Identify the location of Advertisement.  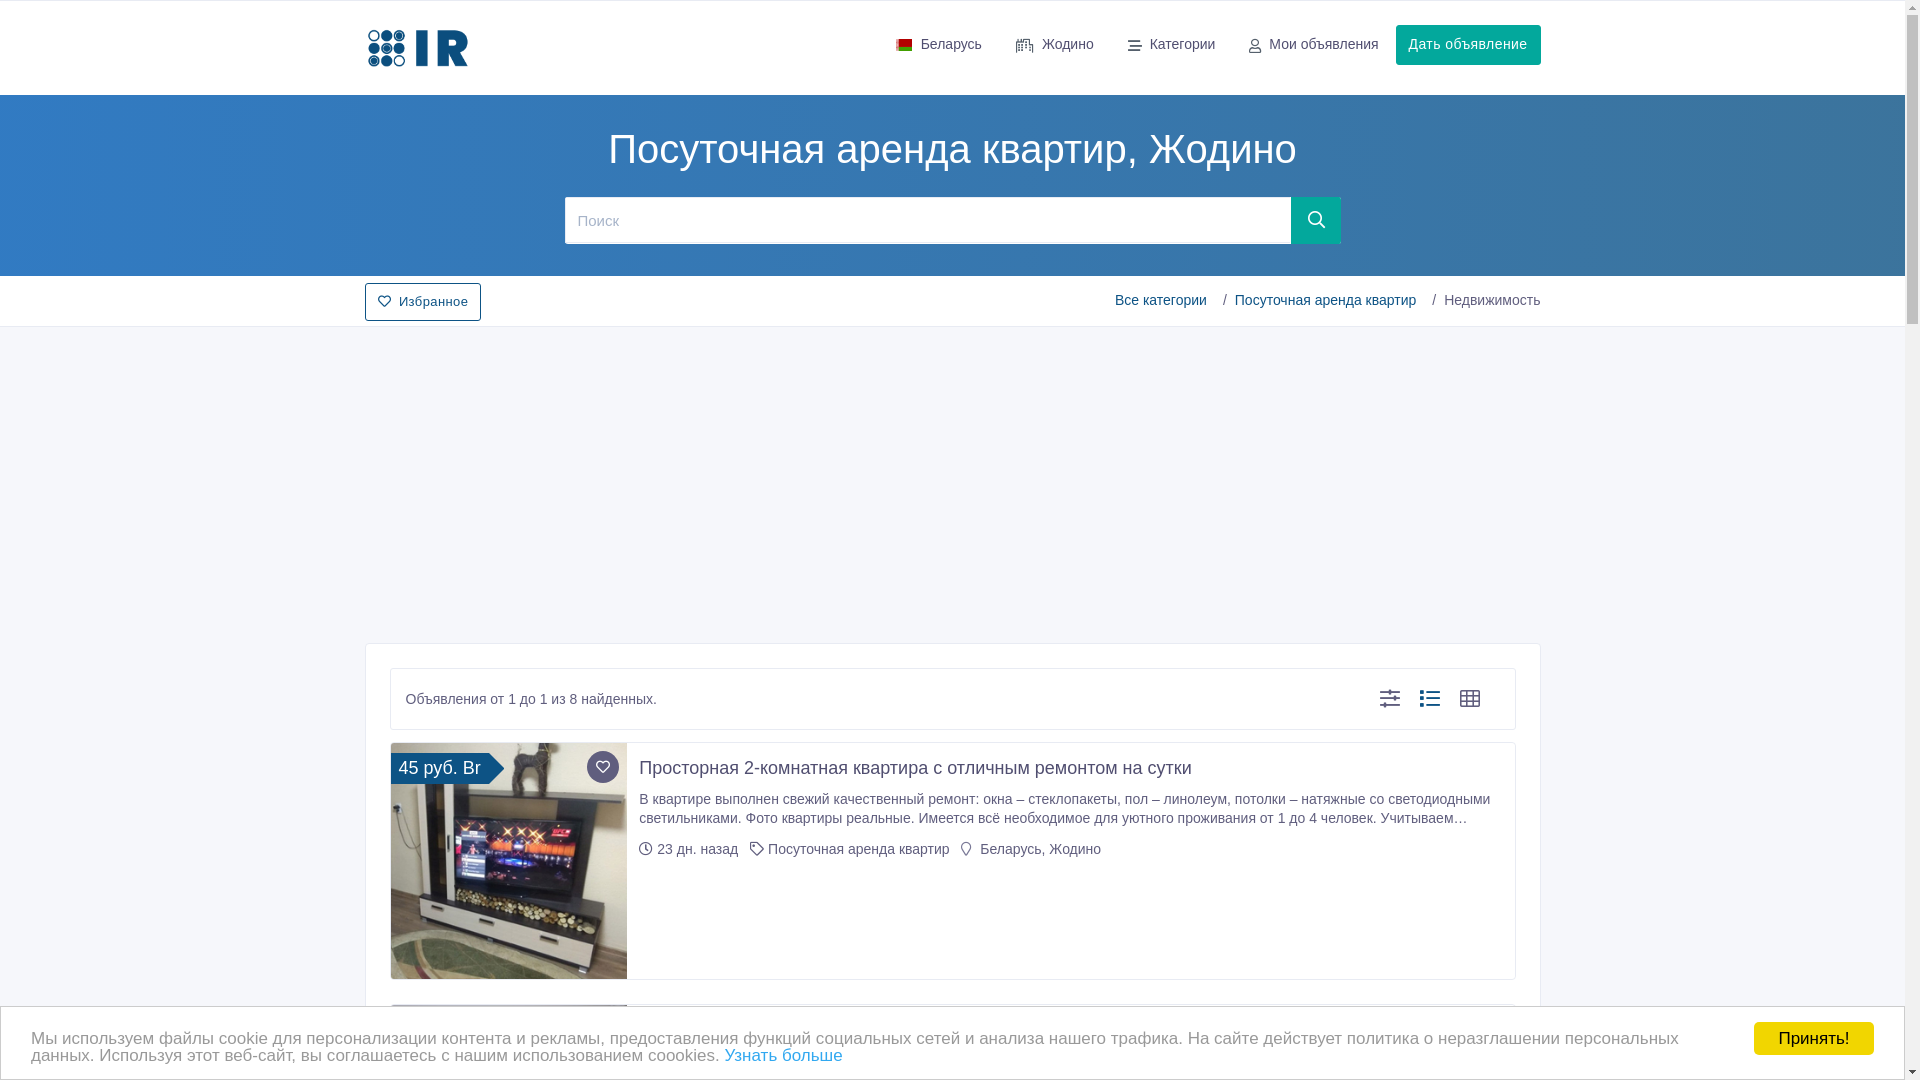
(952, 479).